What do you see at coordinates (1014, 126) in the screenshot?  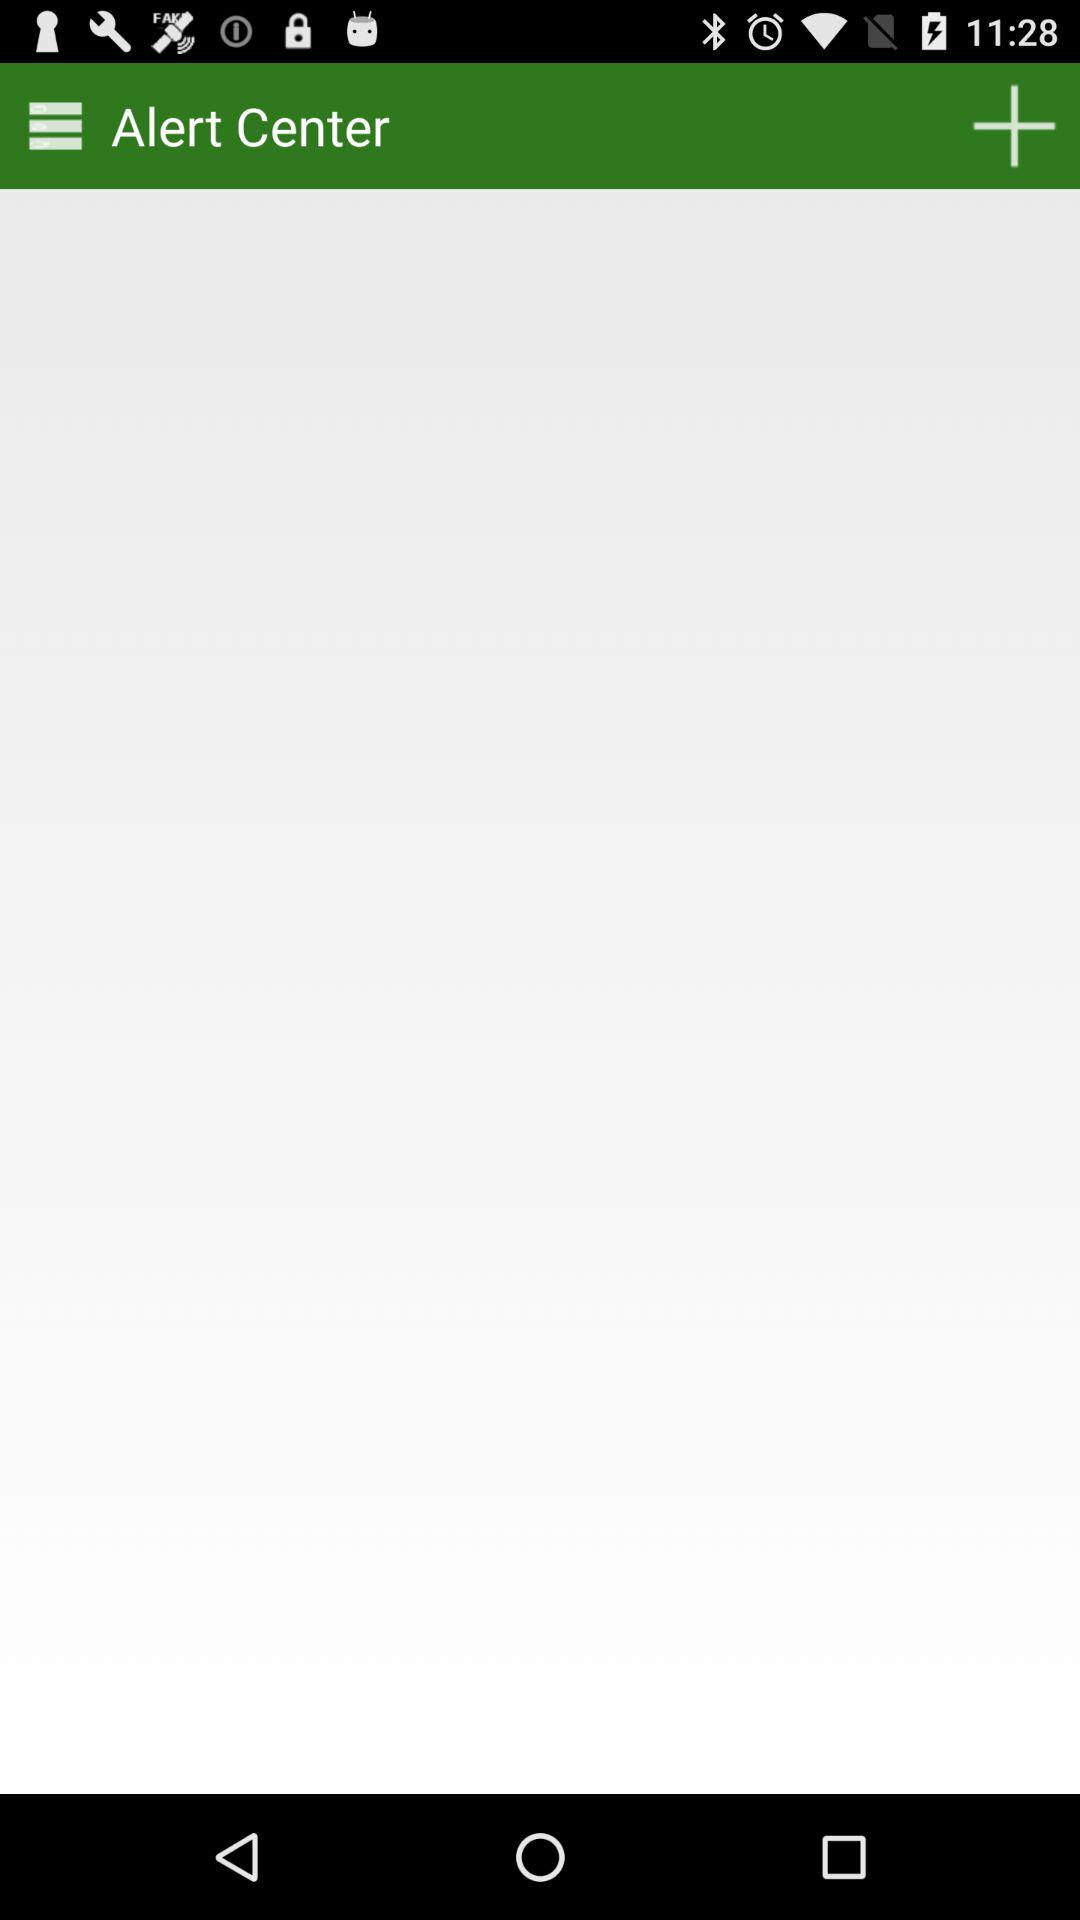 I see `add button` at bounding box center [1014, 126].